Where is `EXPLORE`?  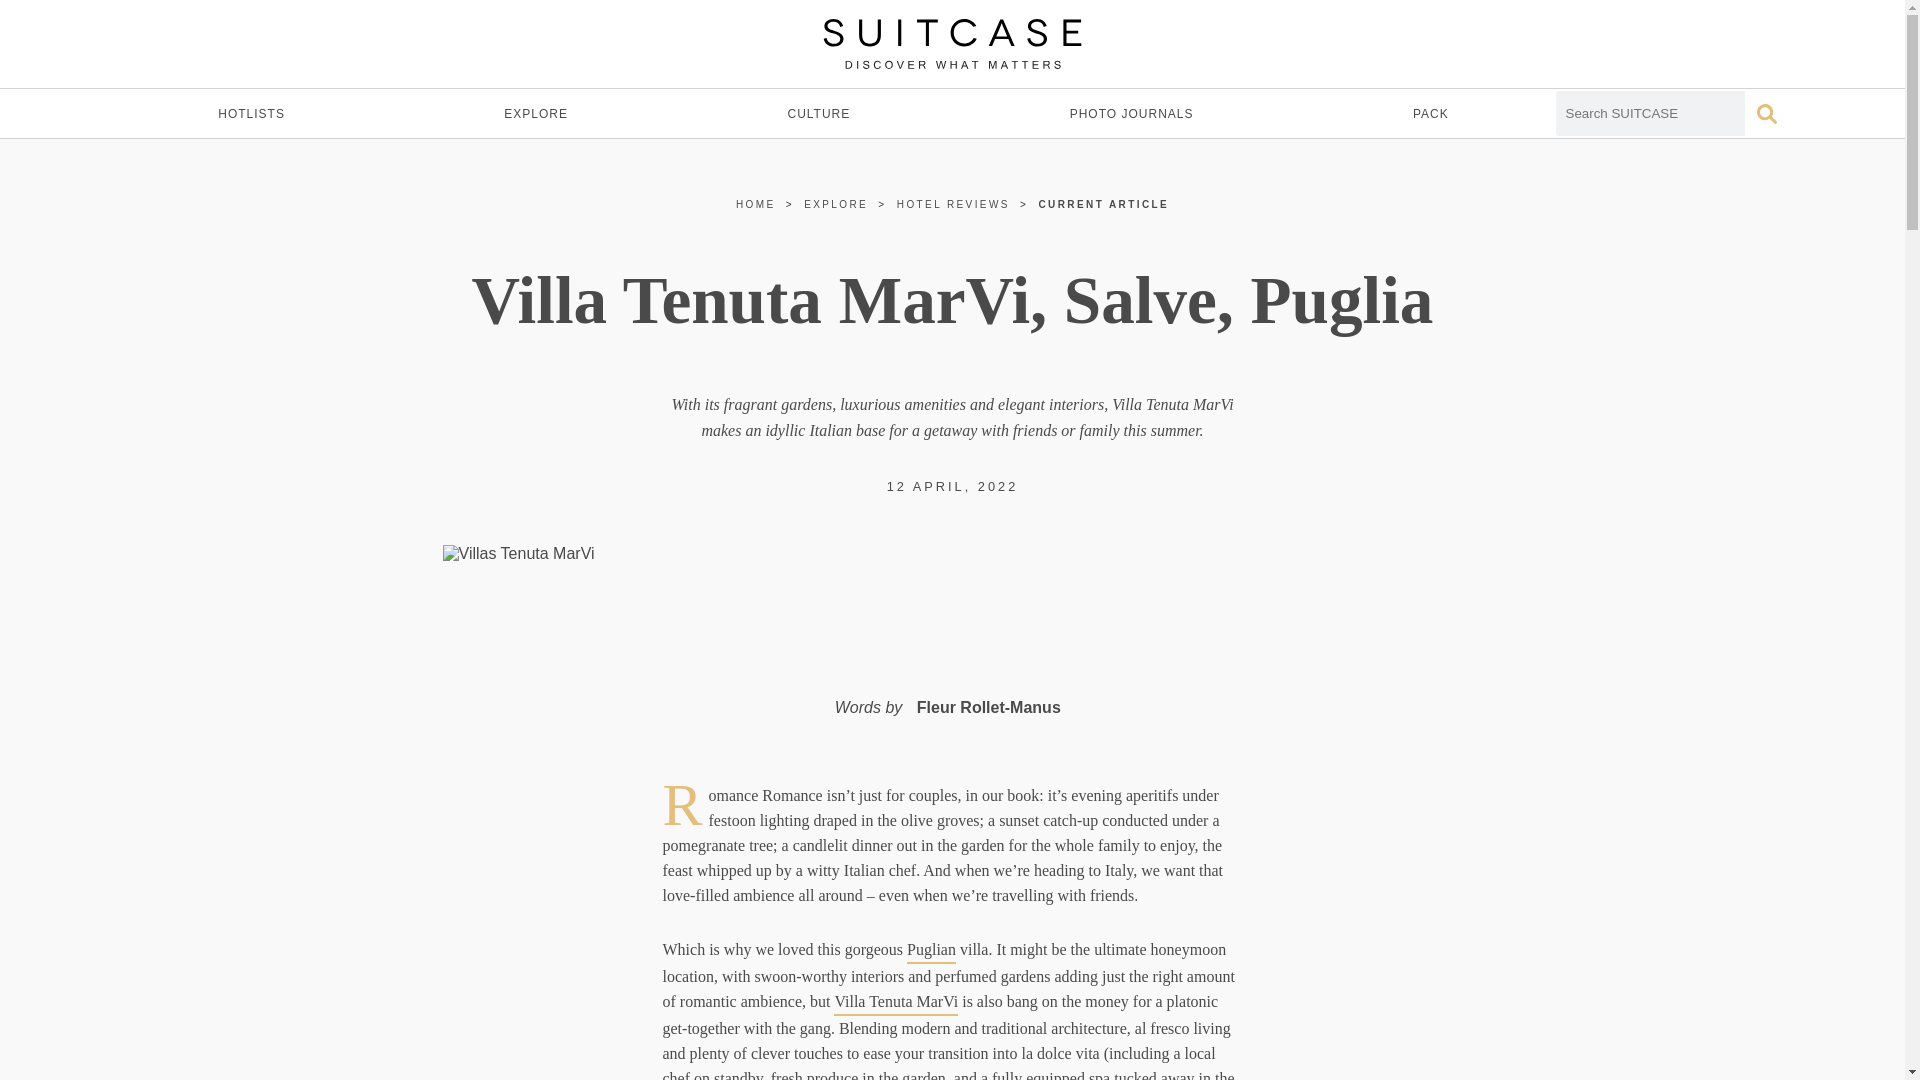
EXPLORE is located at coordinates (535, 114).